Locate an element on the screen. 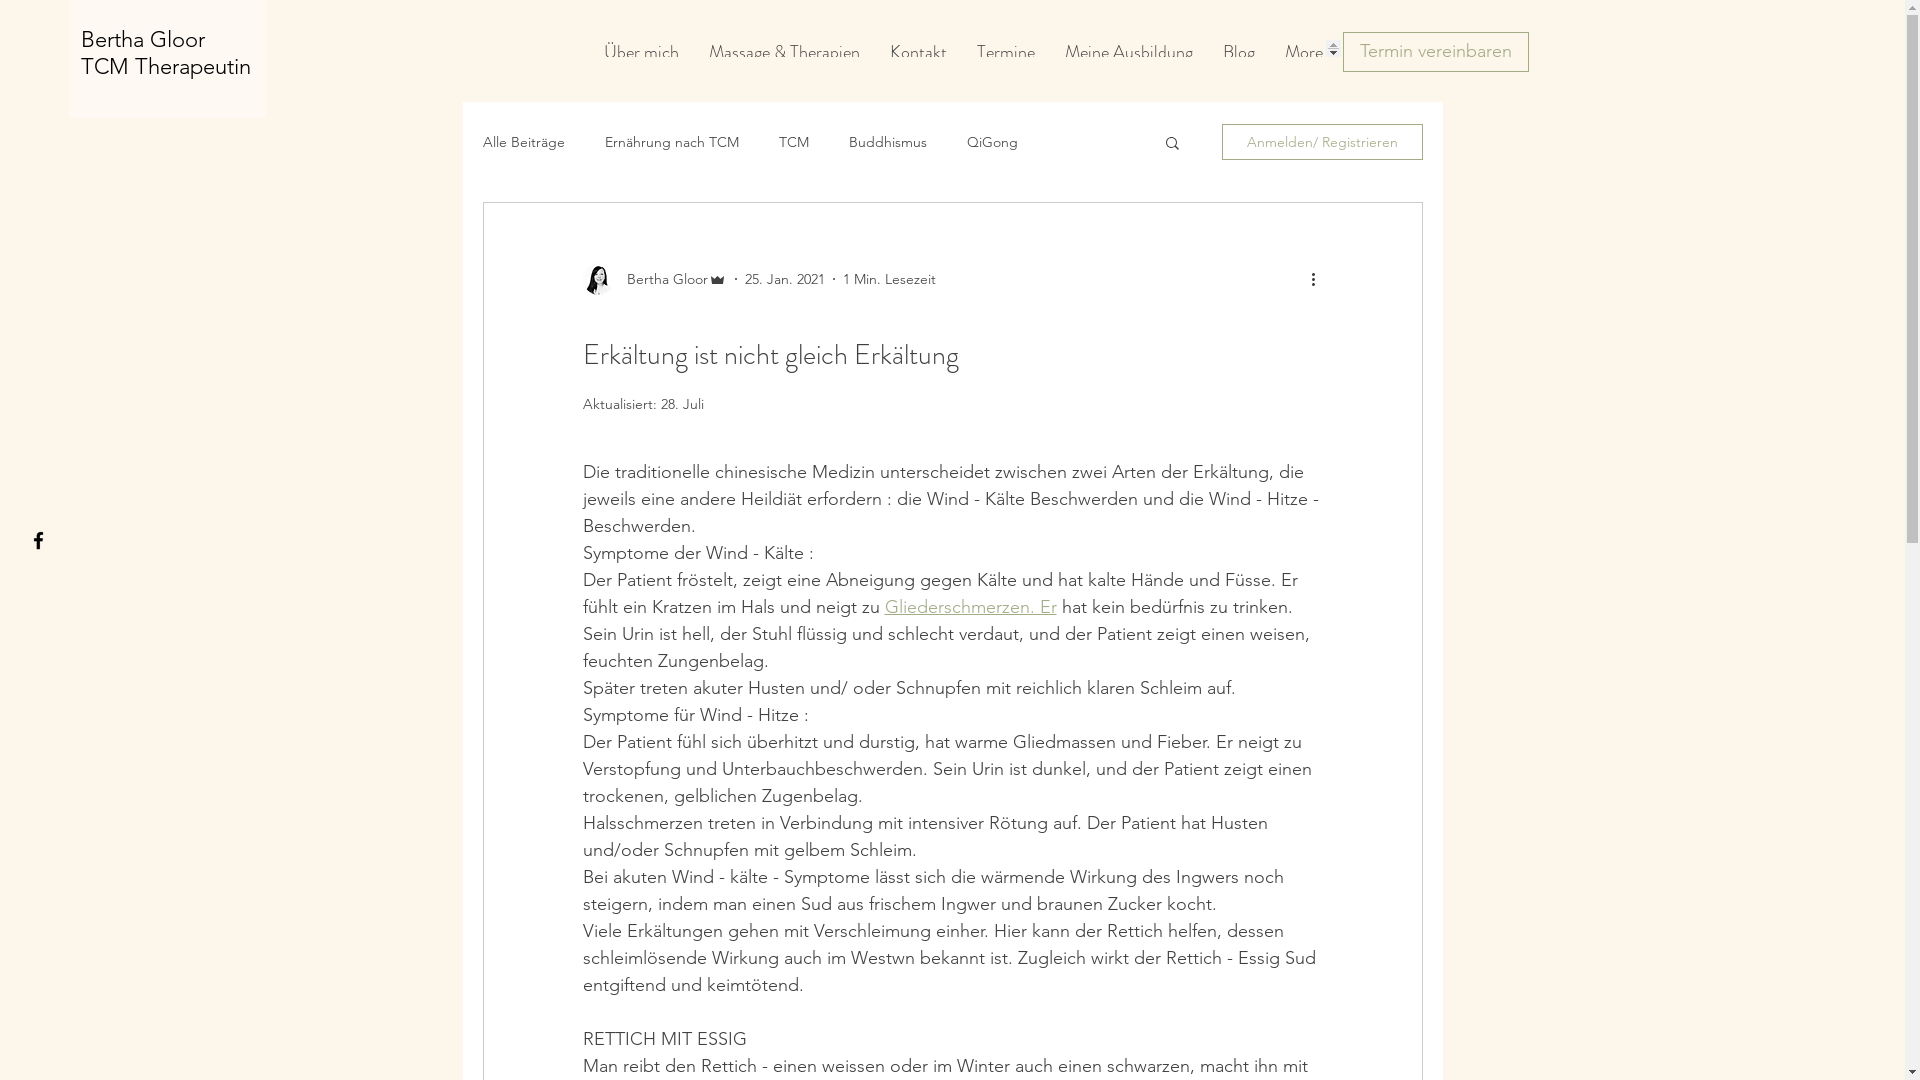  TCM is located at coordinates (793, 142).